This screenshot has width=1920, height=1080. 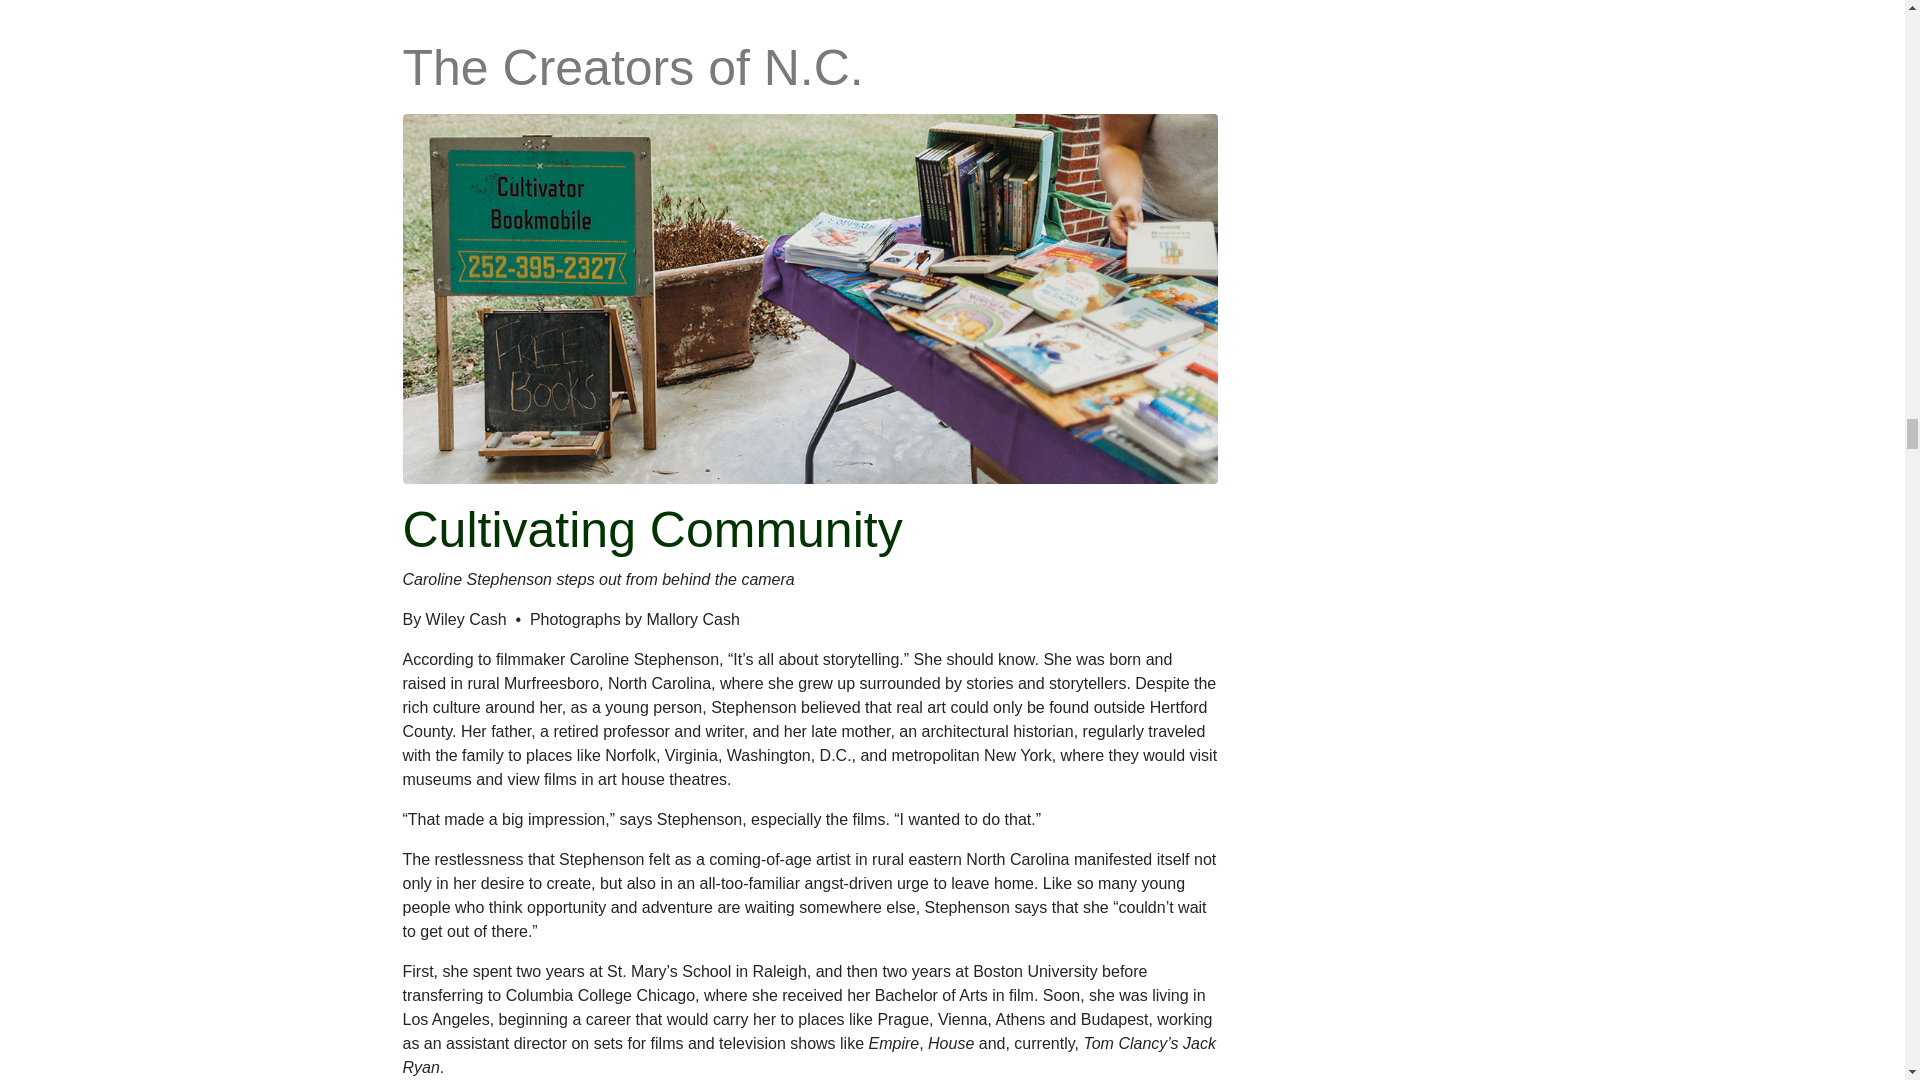 What do you see at coordinates (632, 68) in the screenshot?
I see `The Creators of N.C.` at bounding box center [632, 68].